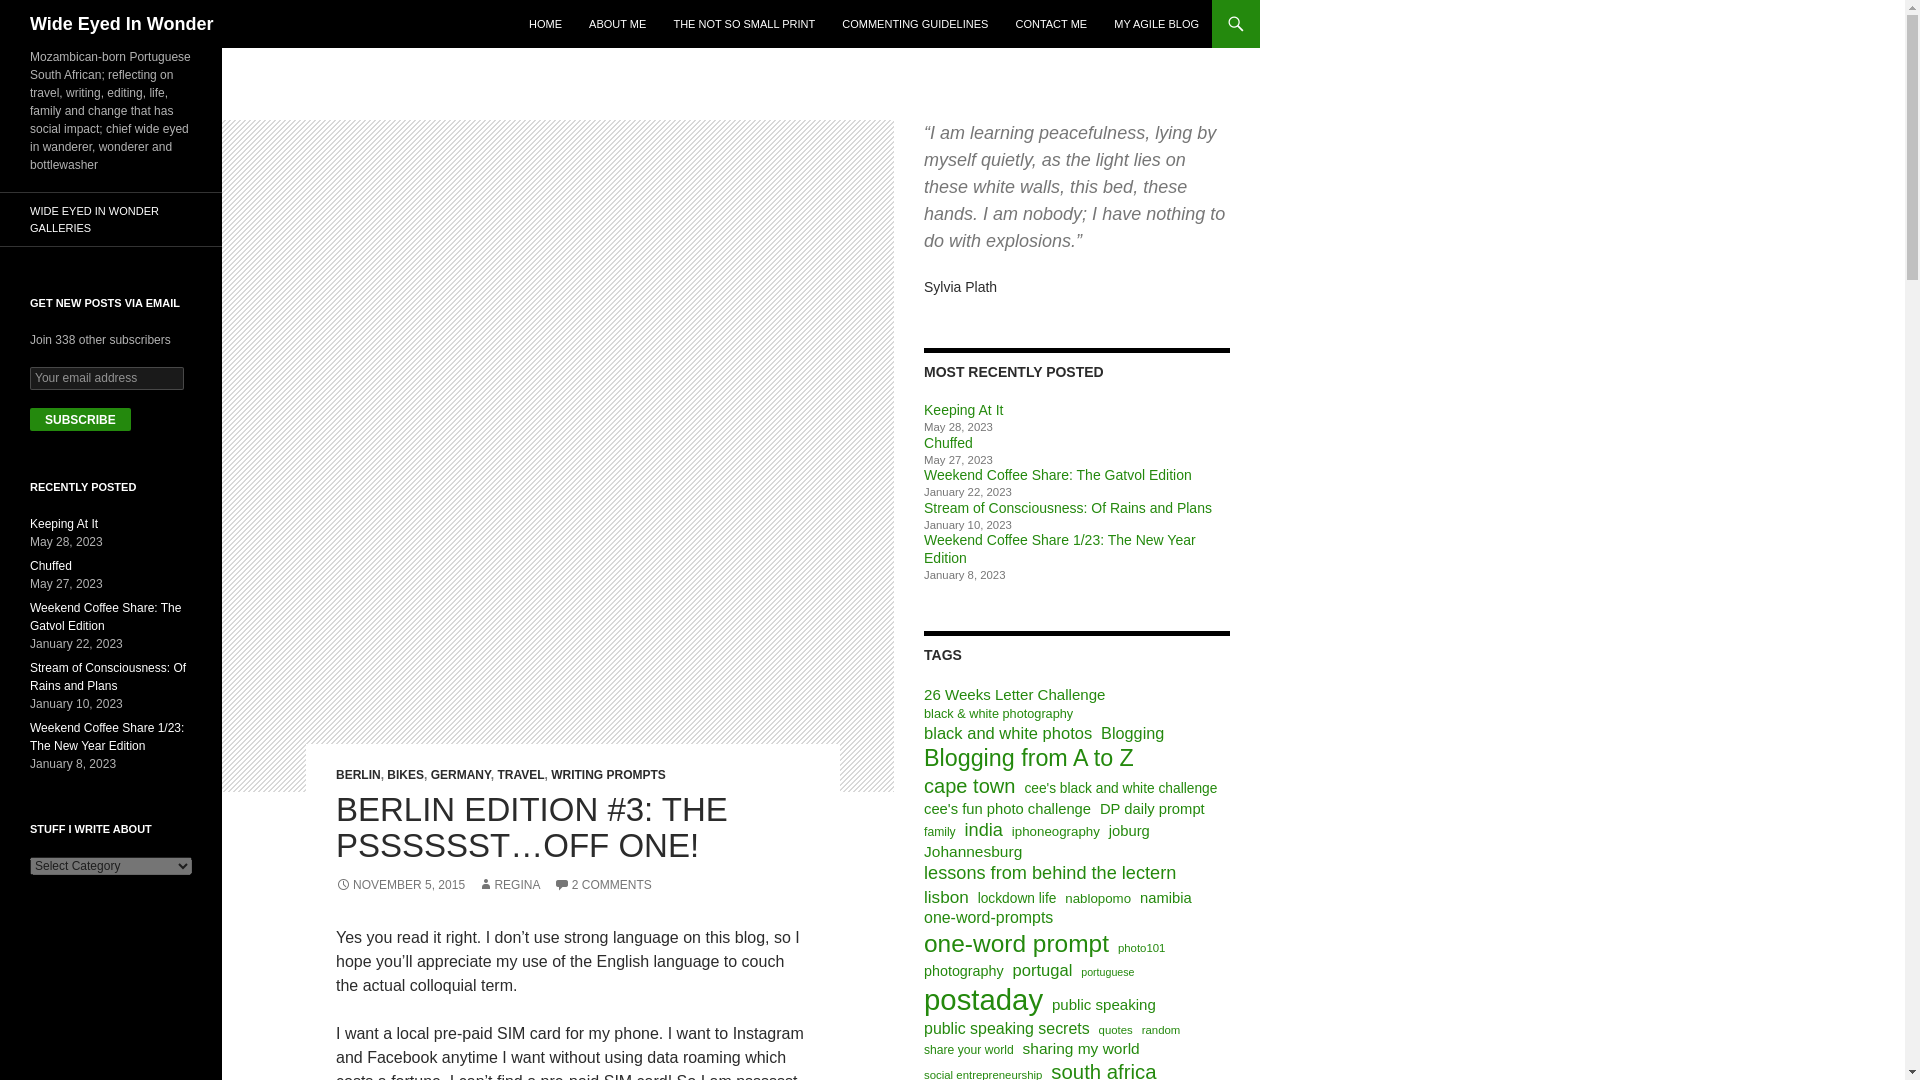  I want to click on HOME, so click(545, 24).